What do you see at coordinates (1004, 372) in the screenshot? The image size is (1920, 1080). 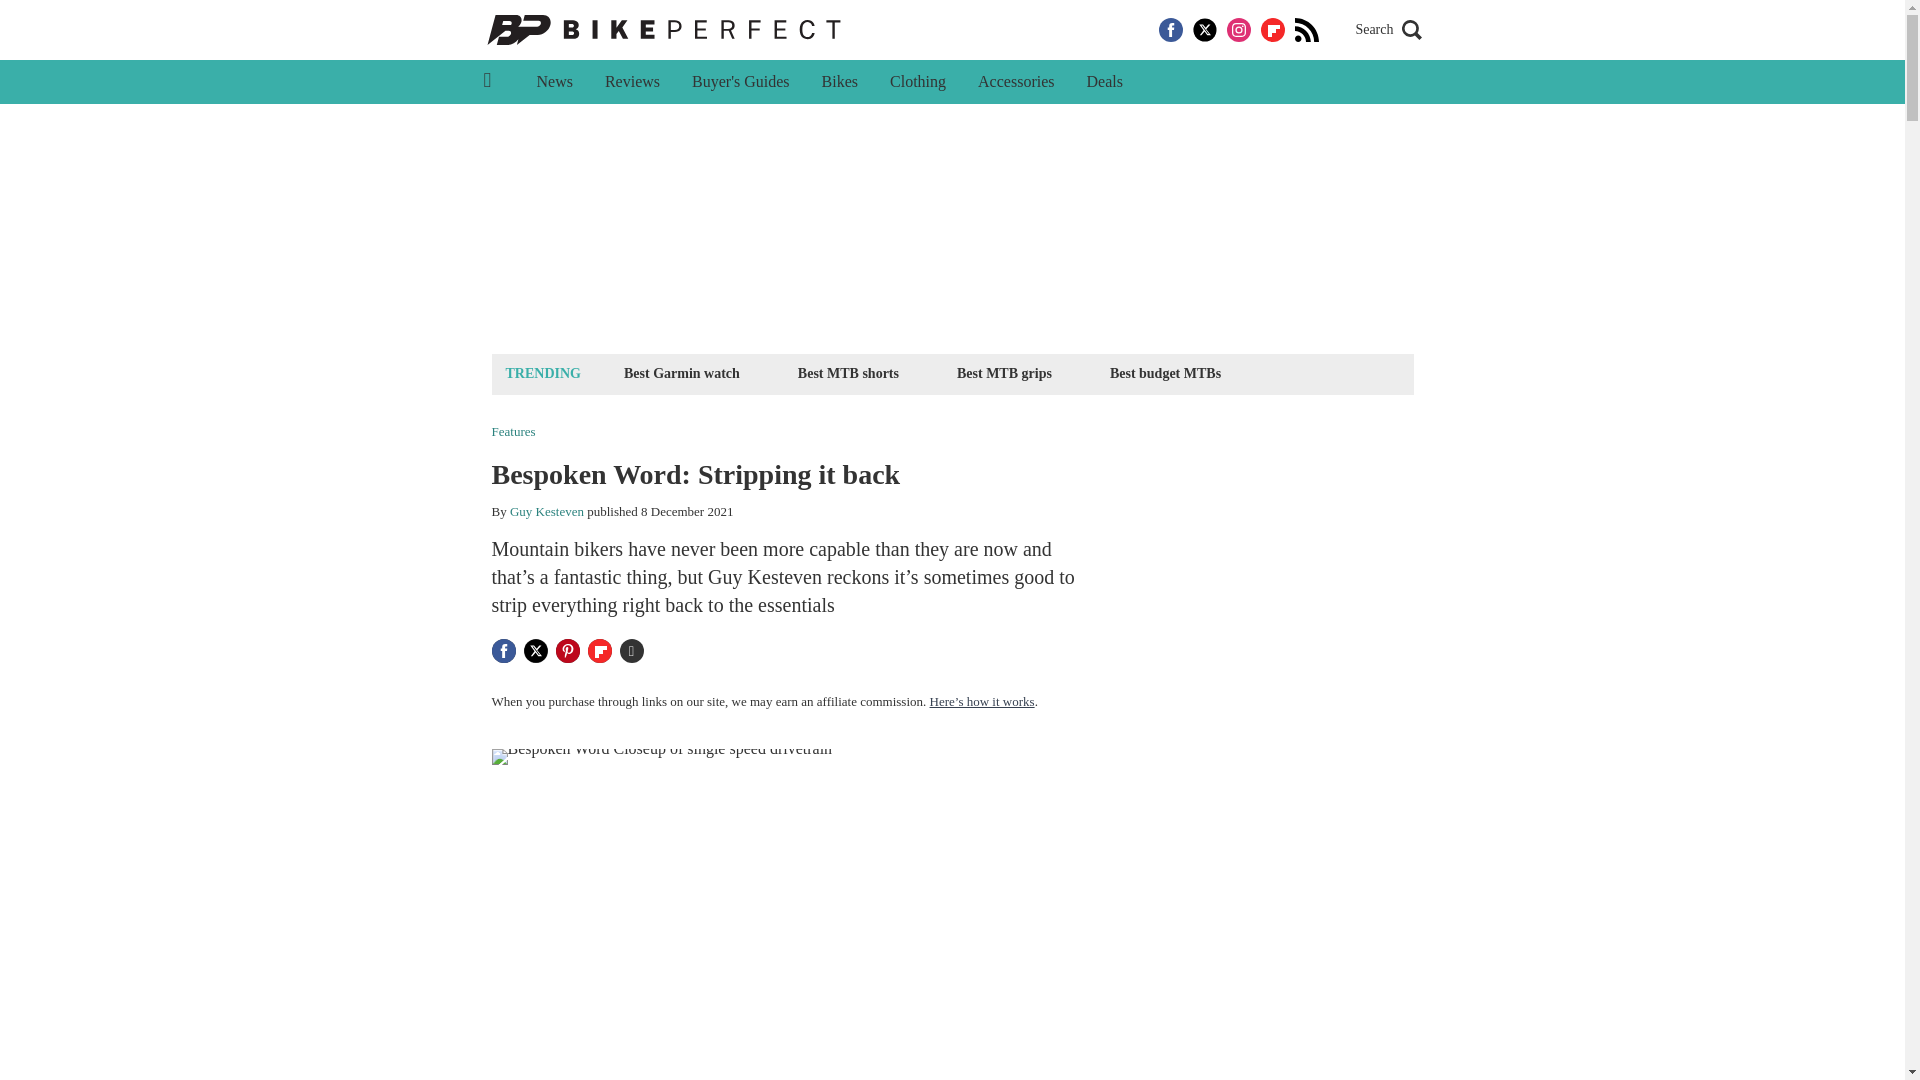 I see `Best MTB grips` at bounding box center [1004, 372].